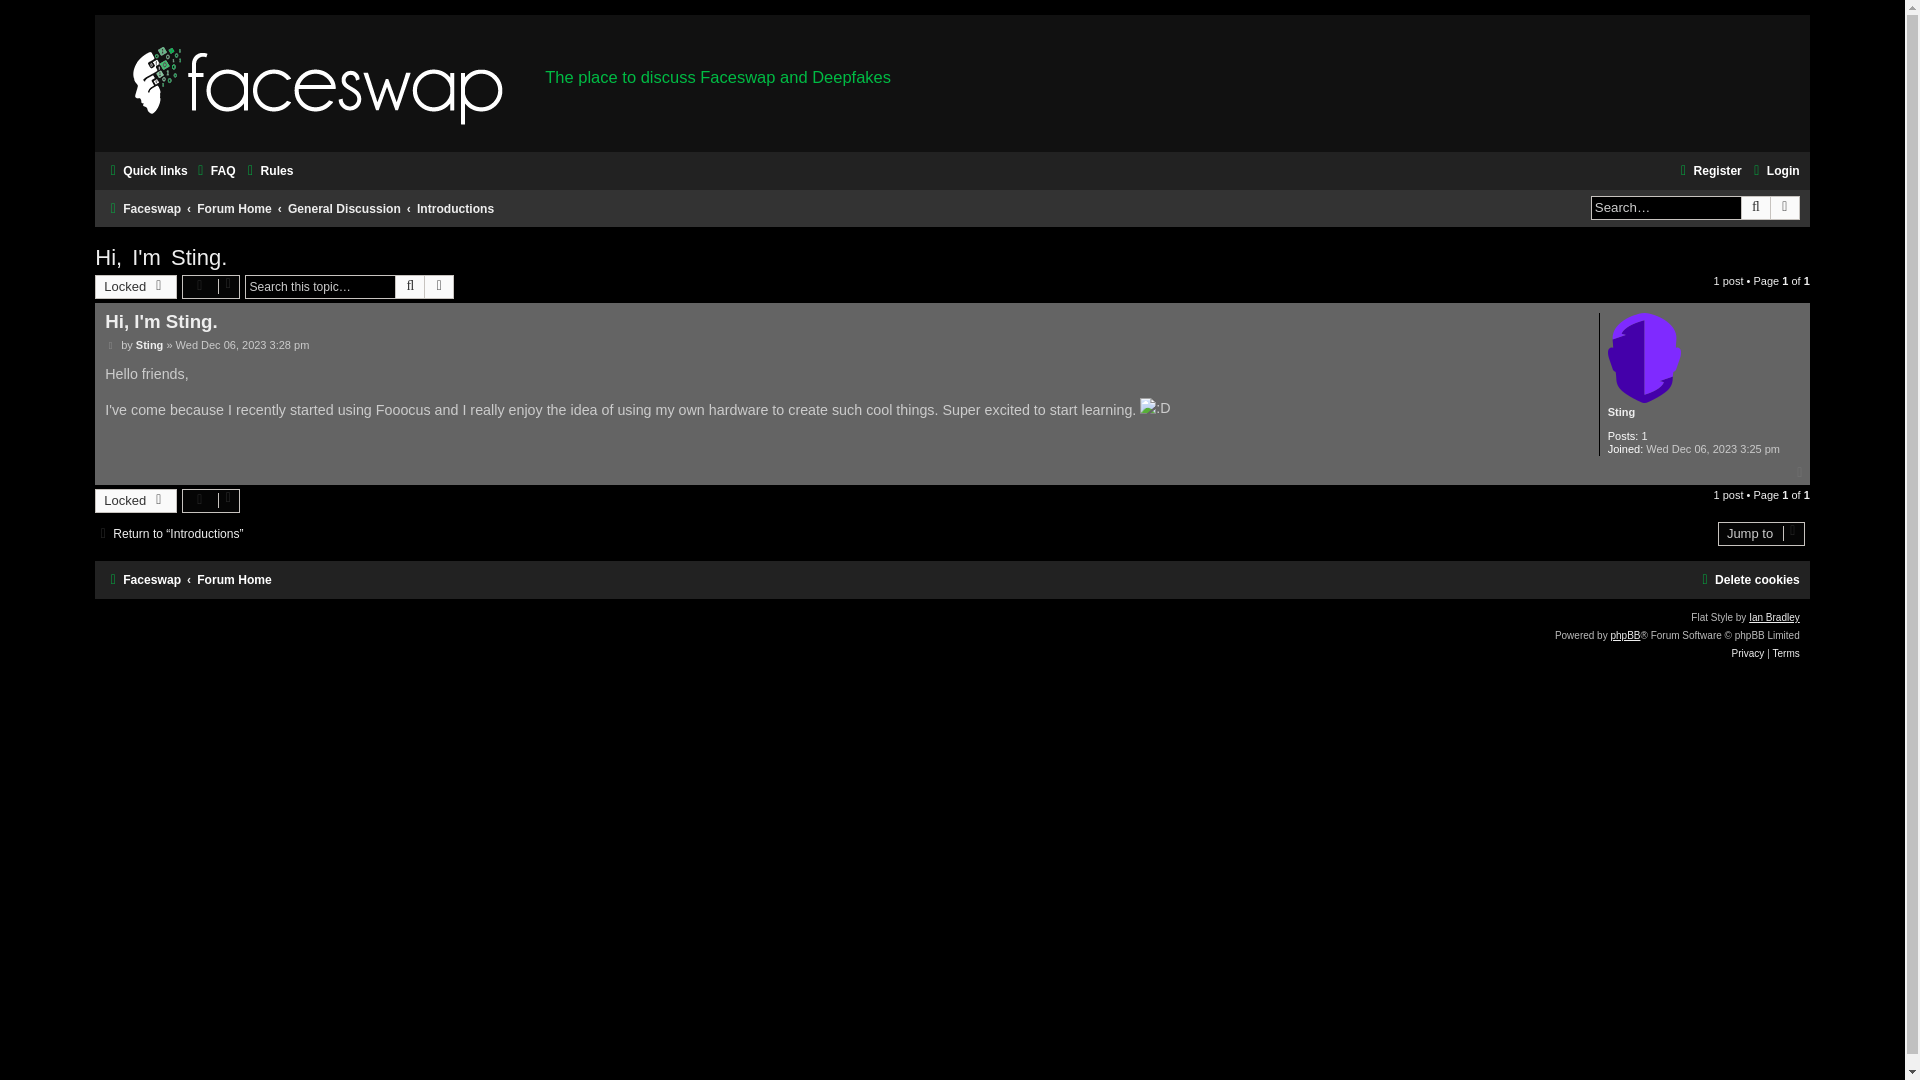 This screenshot has width=1920, height=1080. I want to click on Login, so click(1774, 170).